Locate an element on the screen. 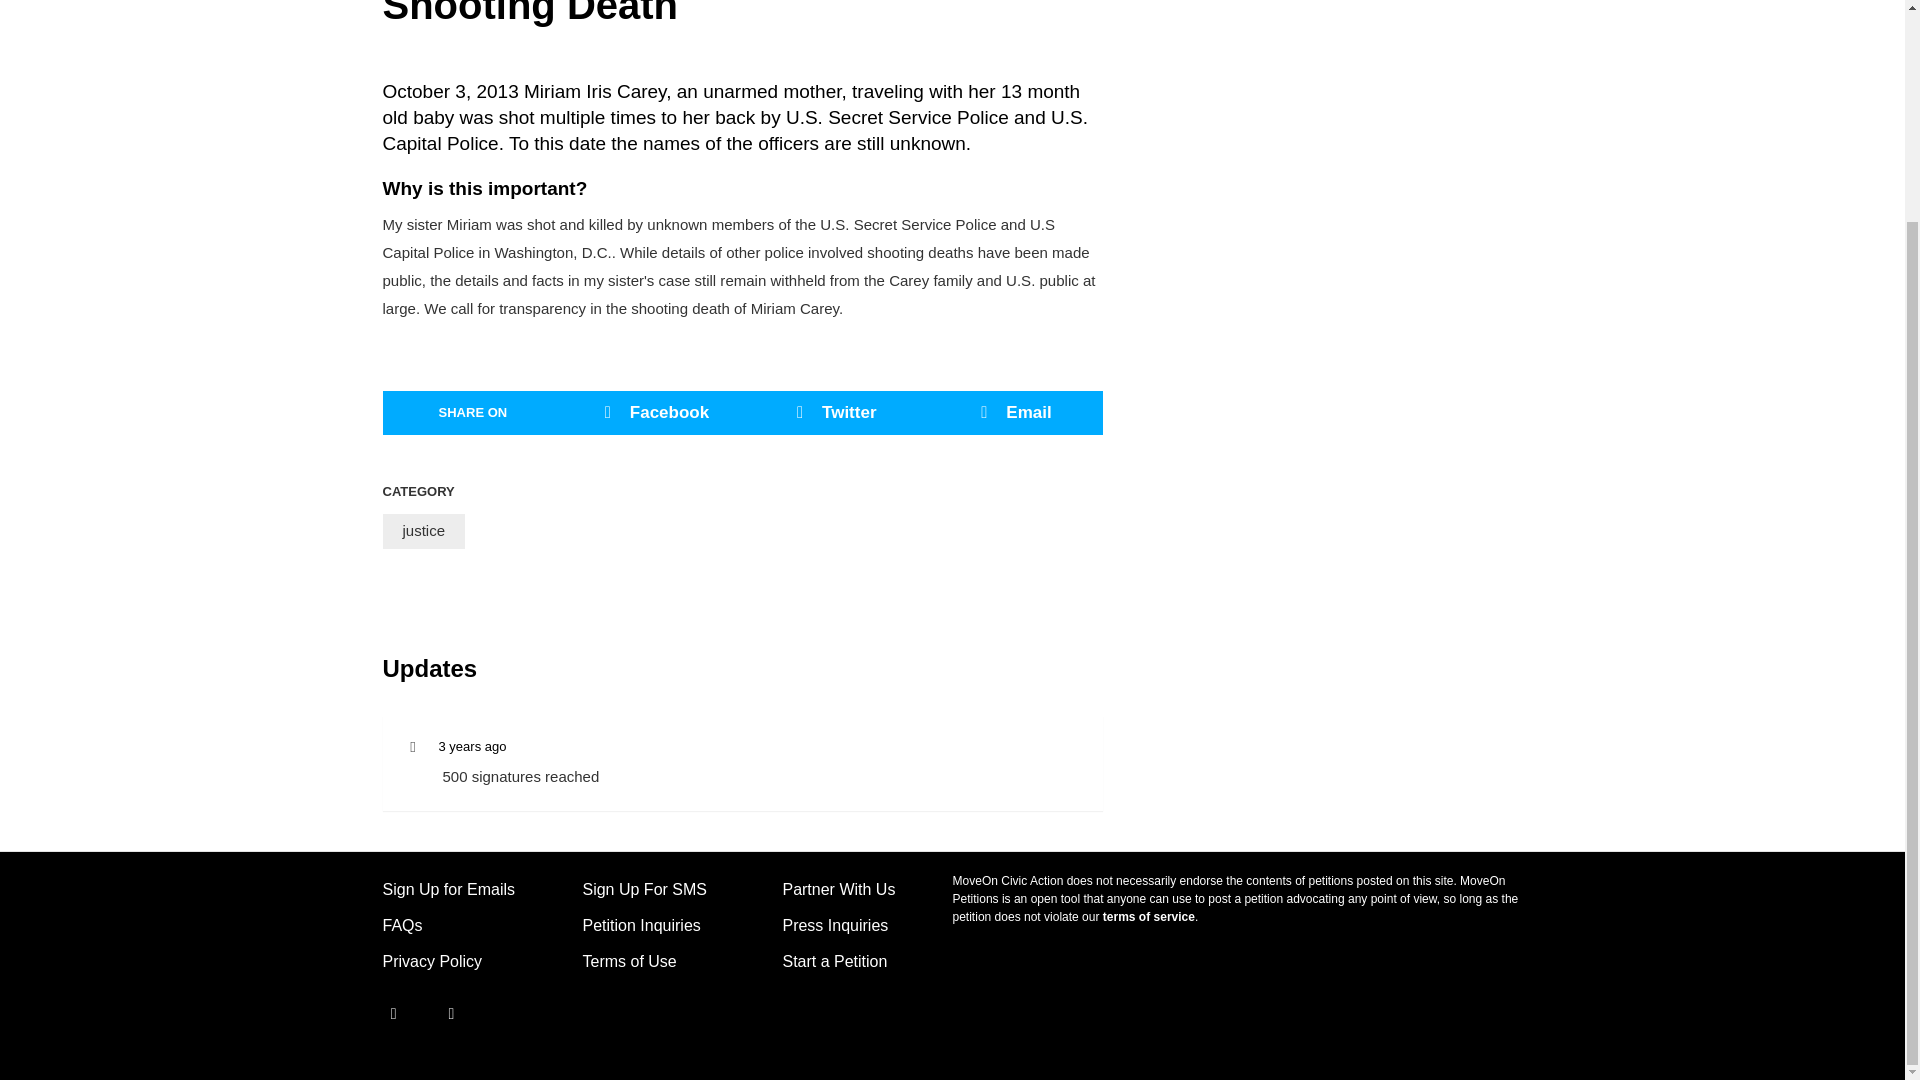  Share on Facebook is located at coordinates (652, 412).